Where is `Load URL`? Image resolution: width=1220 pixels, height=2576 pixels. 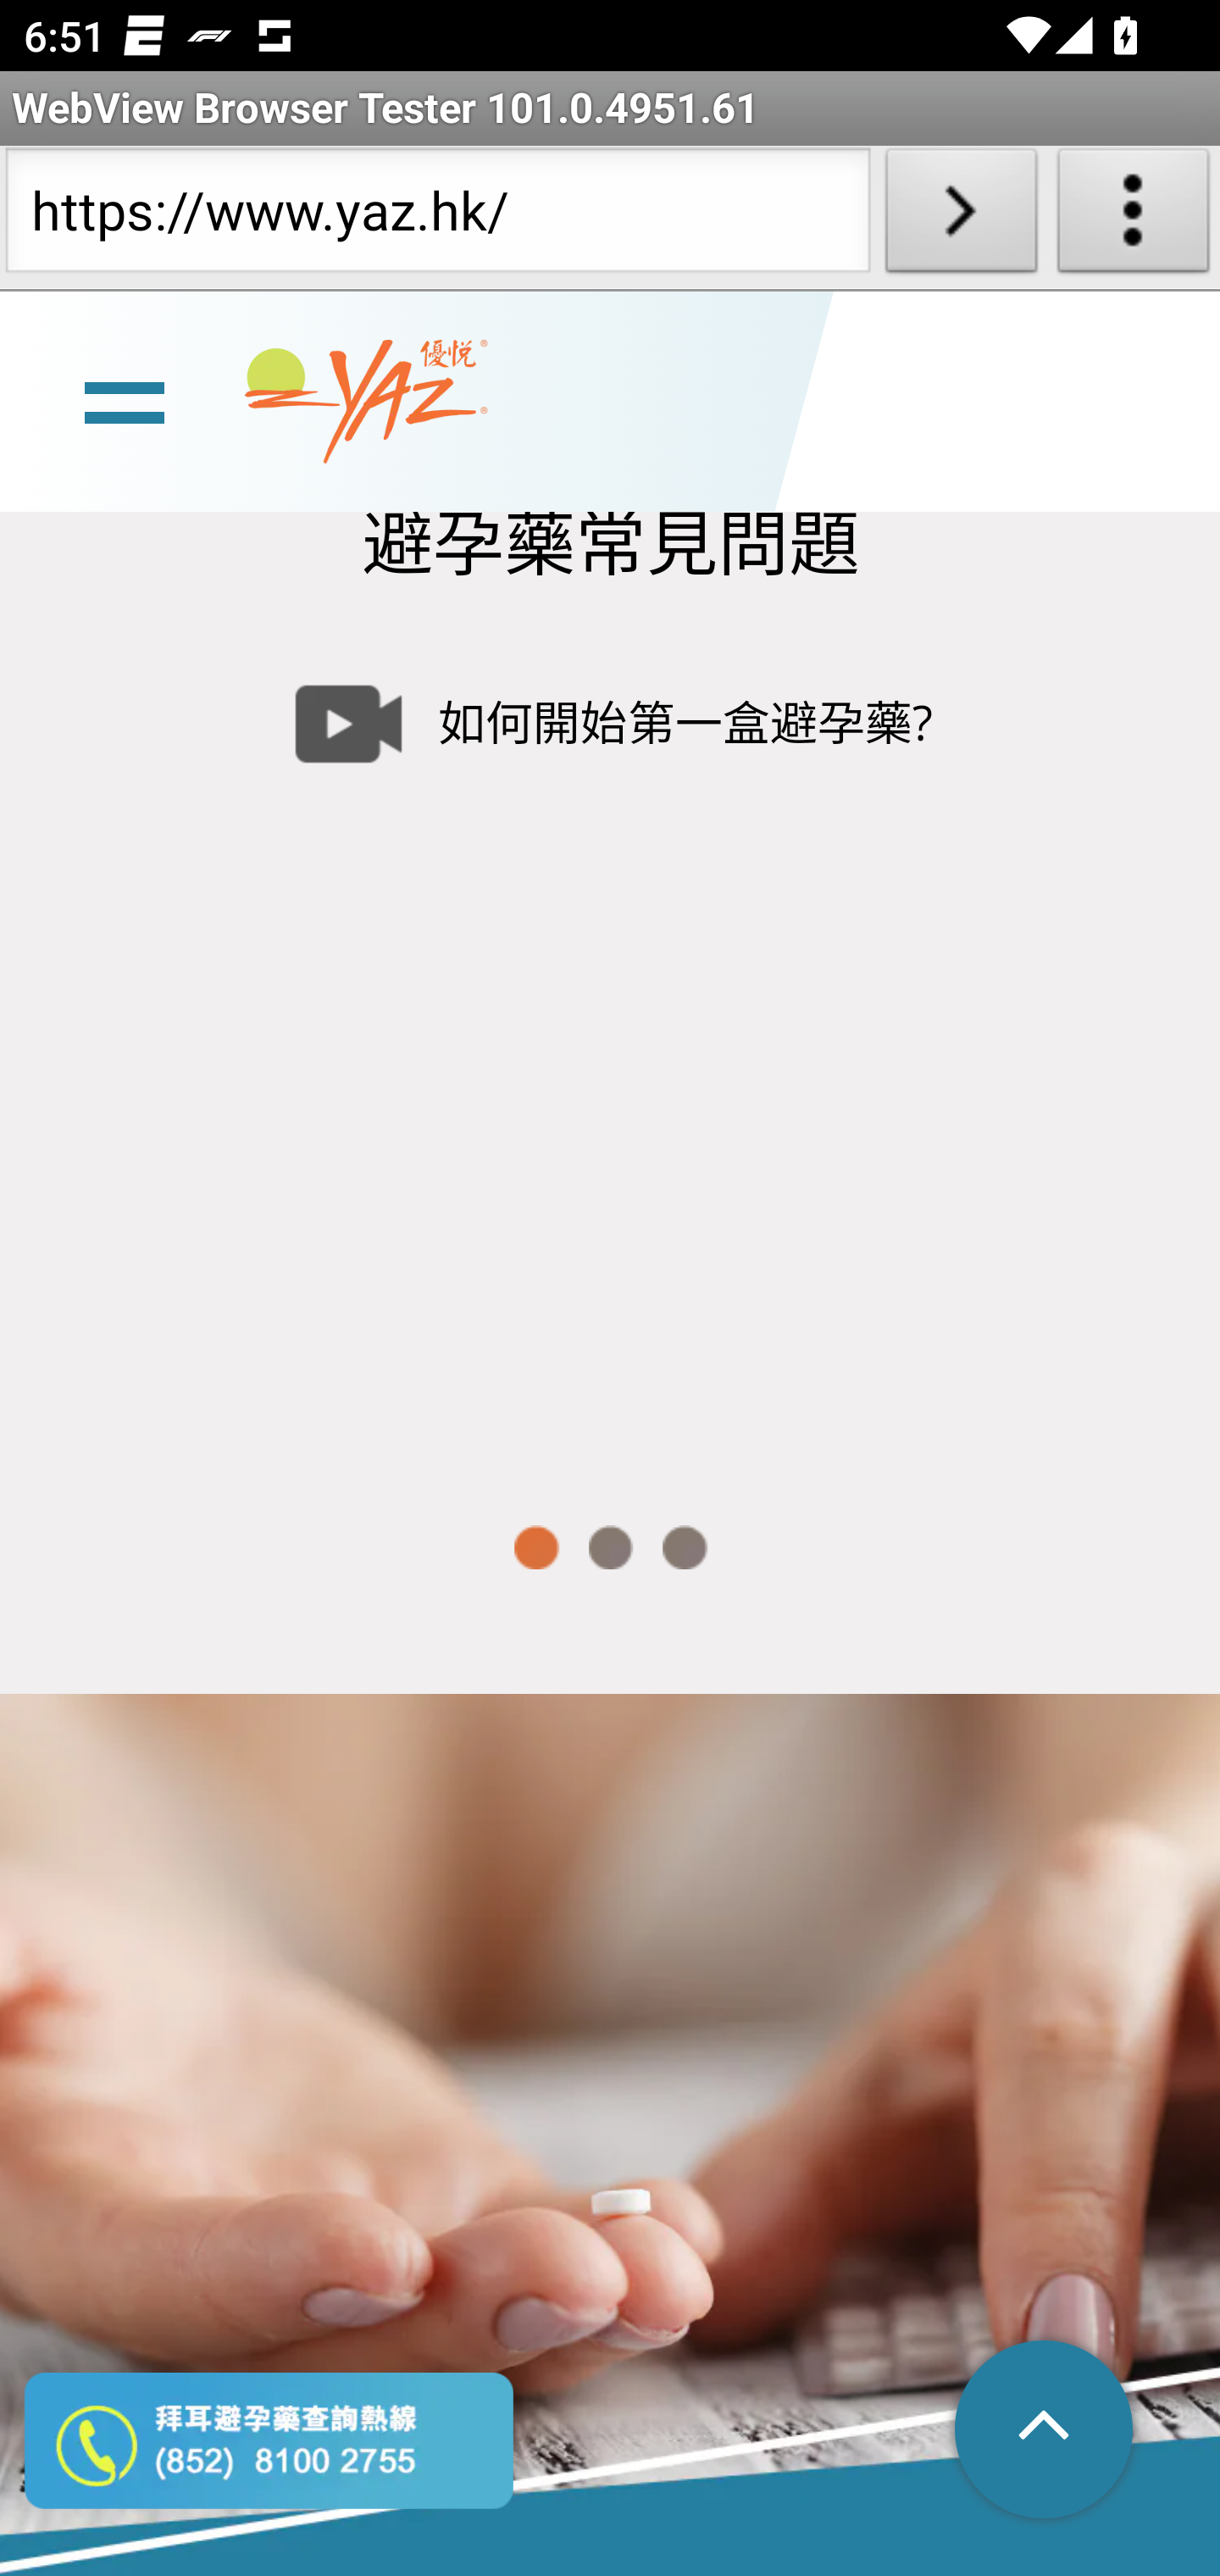
Load URL is located at coordinates (961, 217).